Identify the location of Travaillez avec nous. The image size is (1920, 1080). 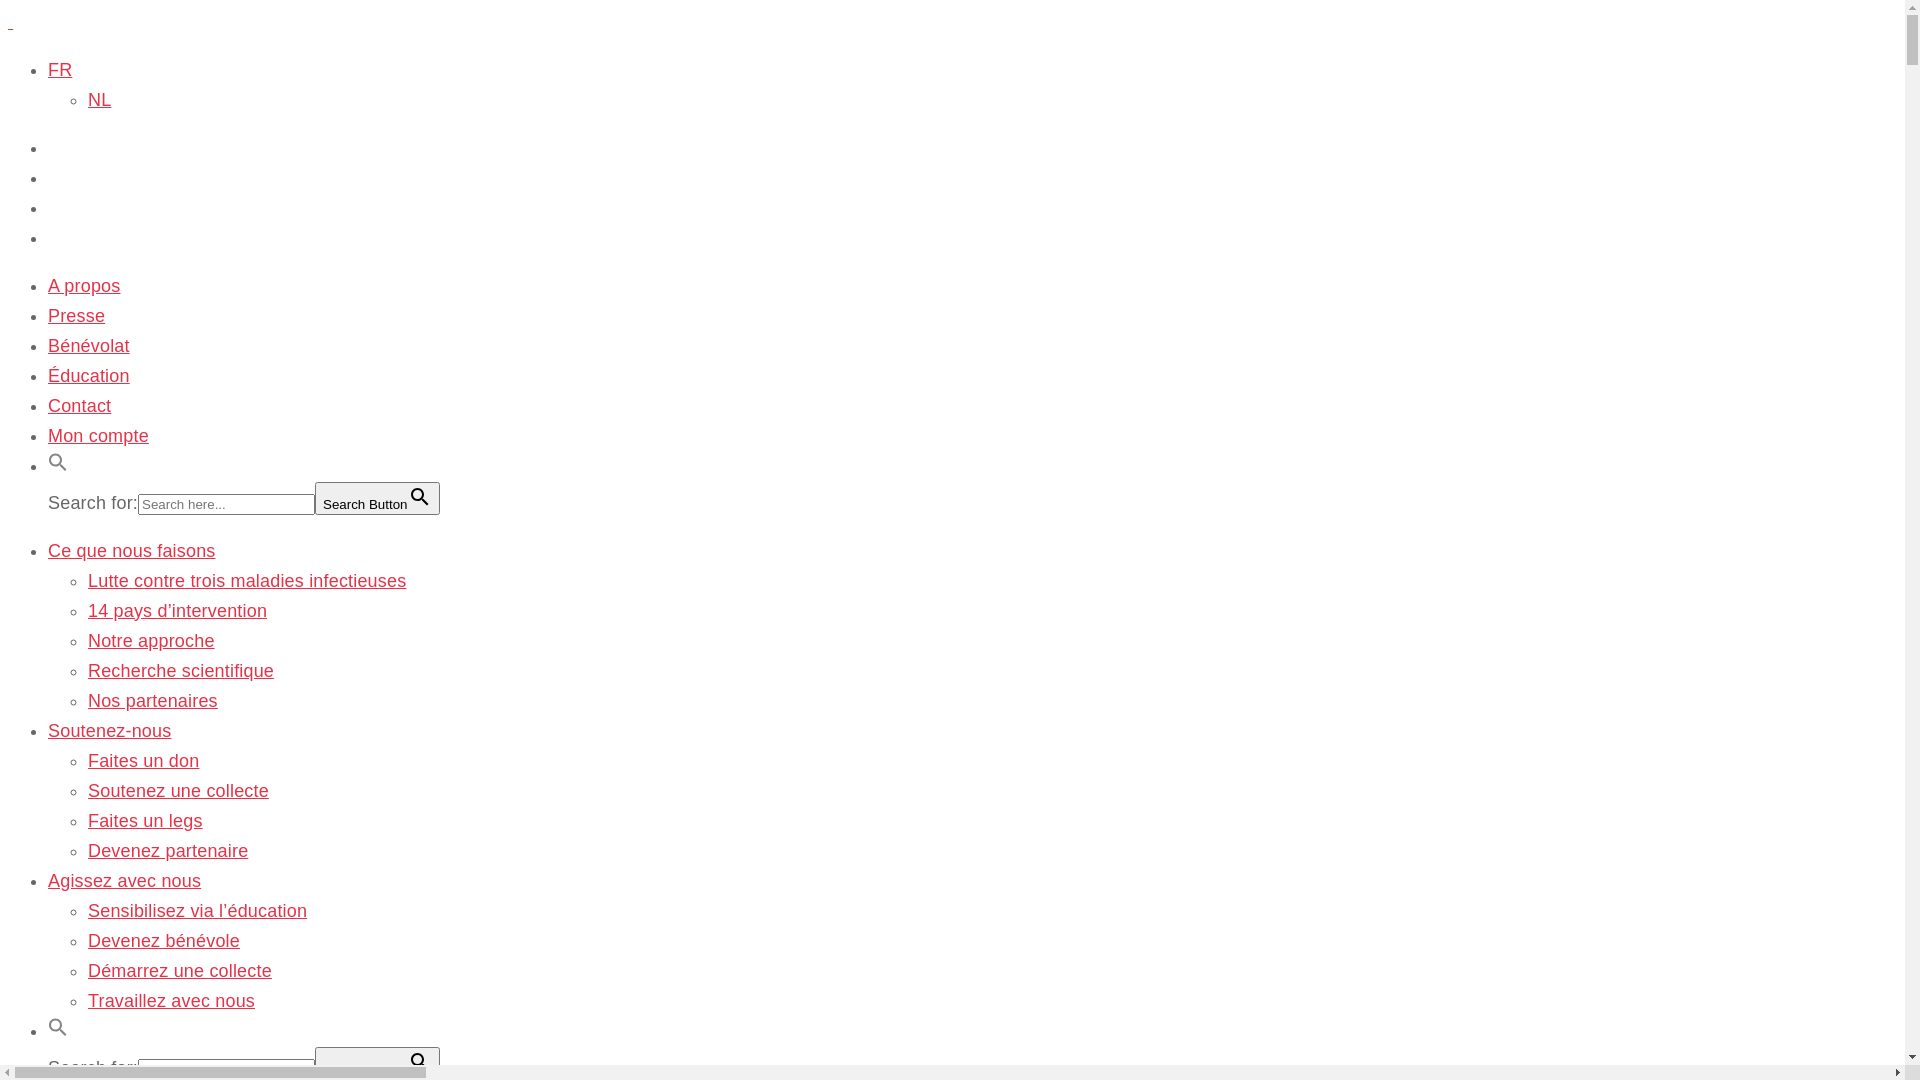
(172, 1001).